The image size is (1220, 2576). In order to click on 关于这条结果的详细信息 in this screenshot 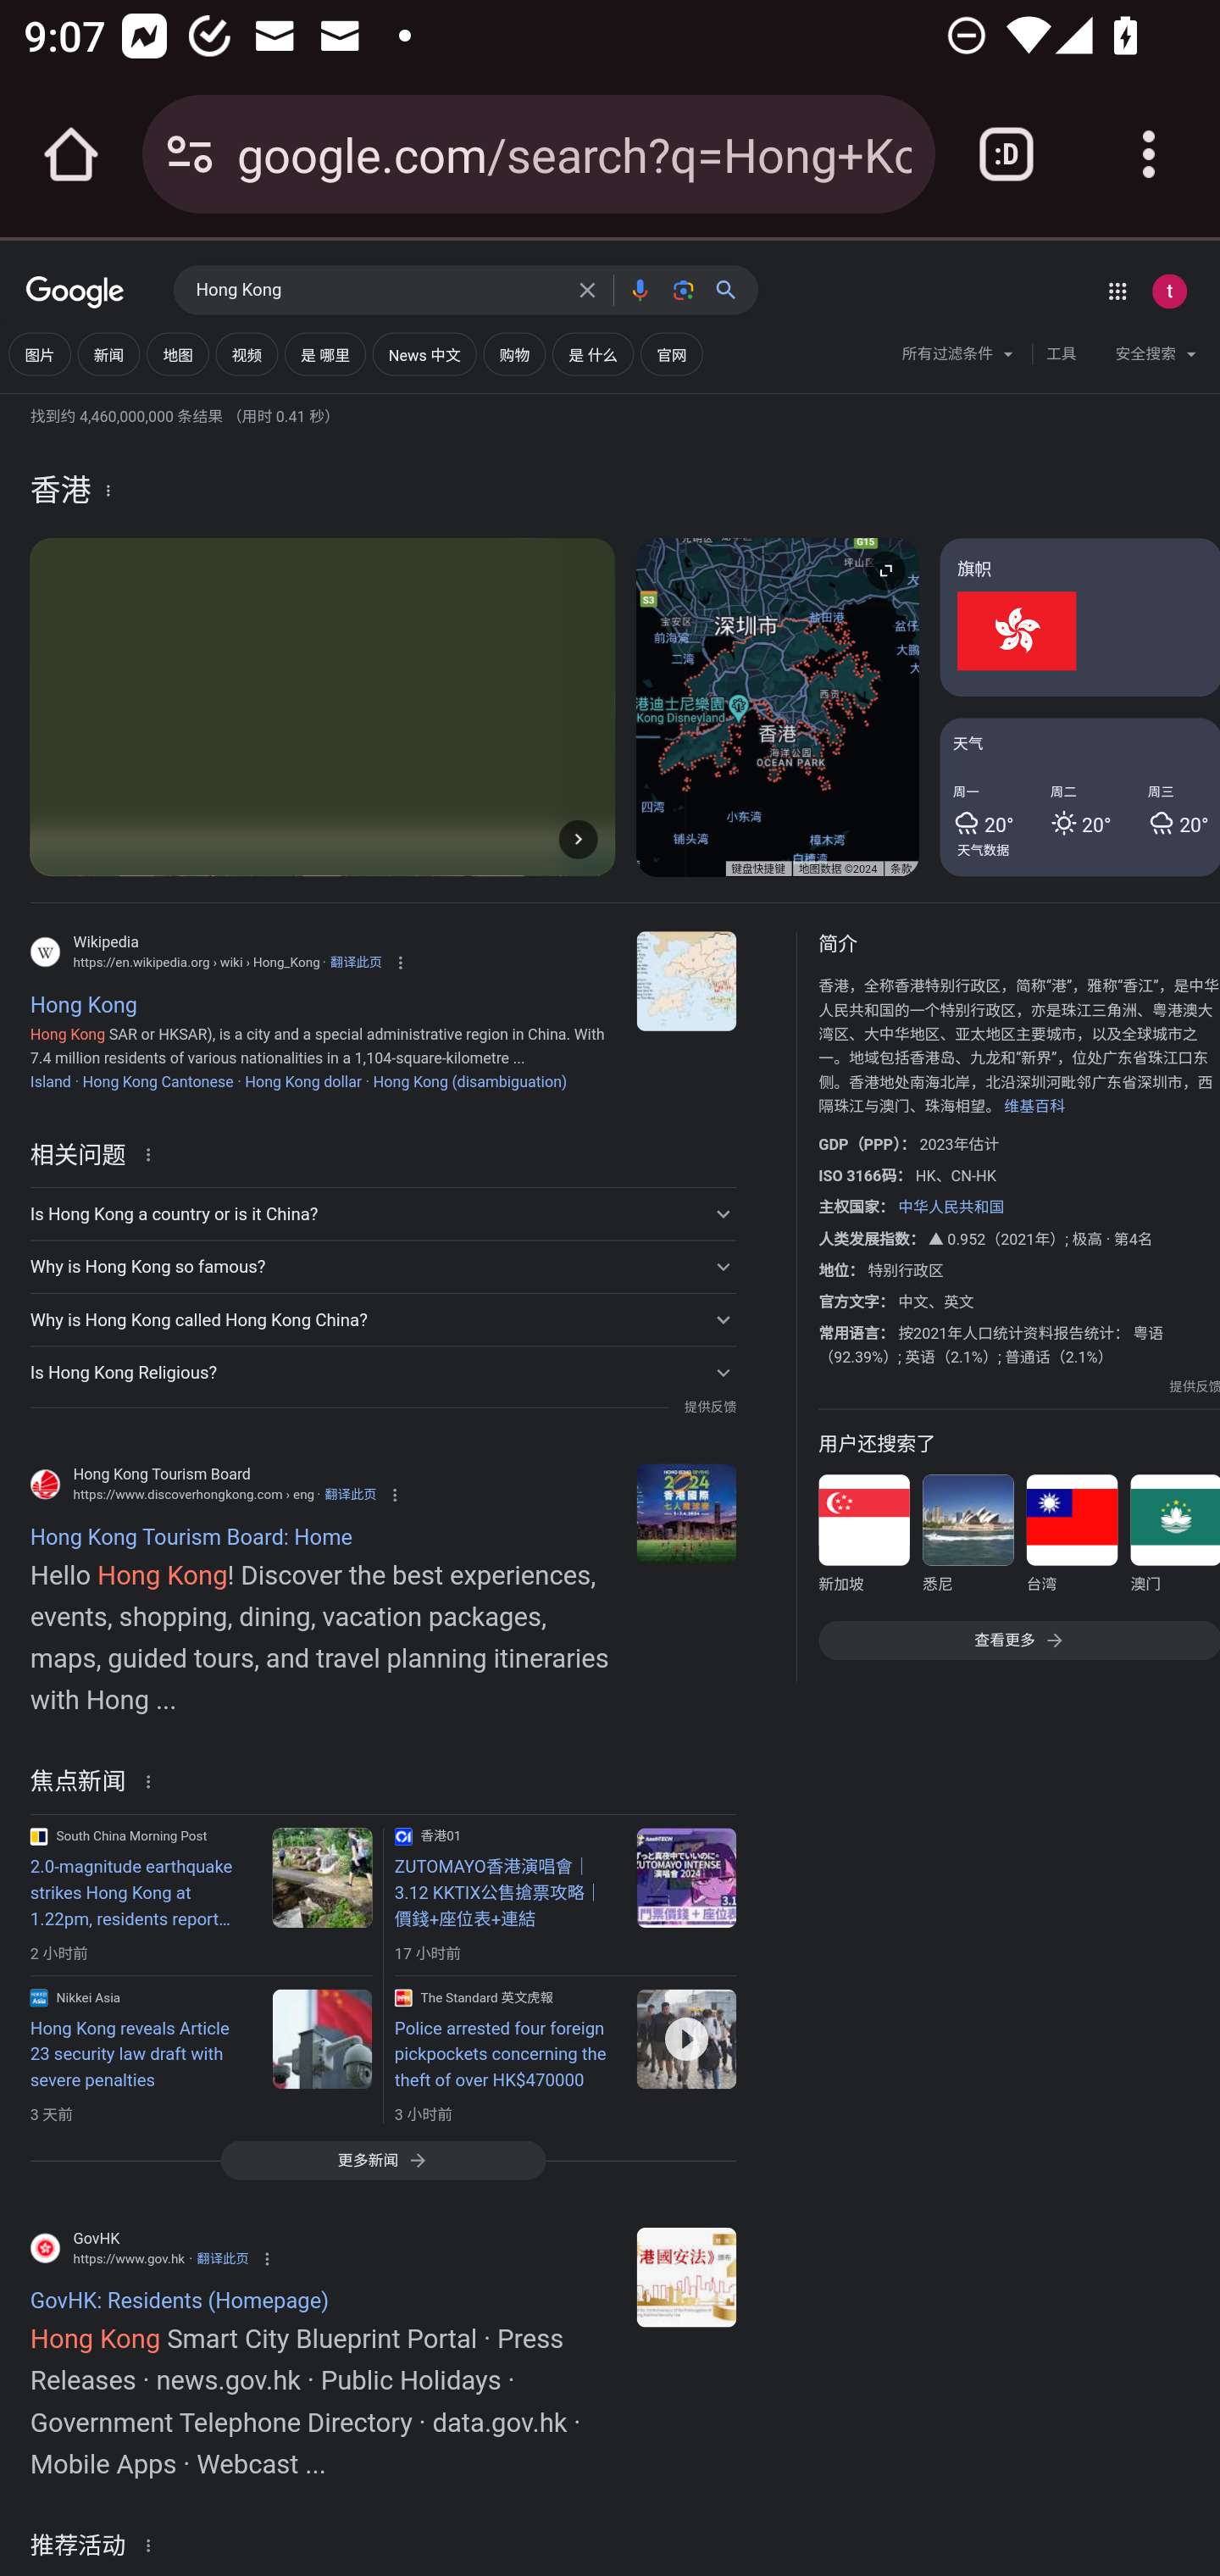, I will do `click(153, 1152)`.